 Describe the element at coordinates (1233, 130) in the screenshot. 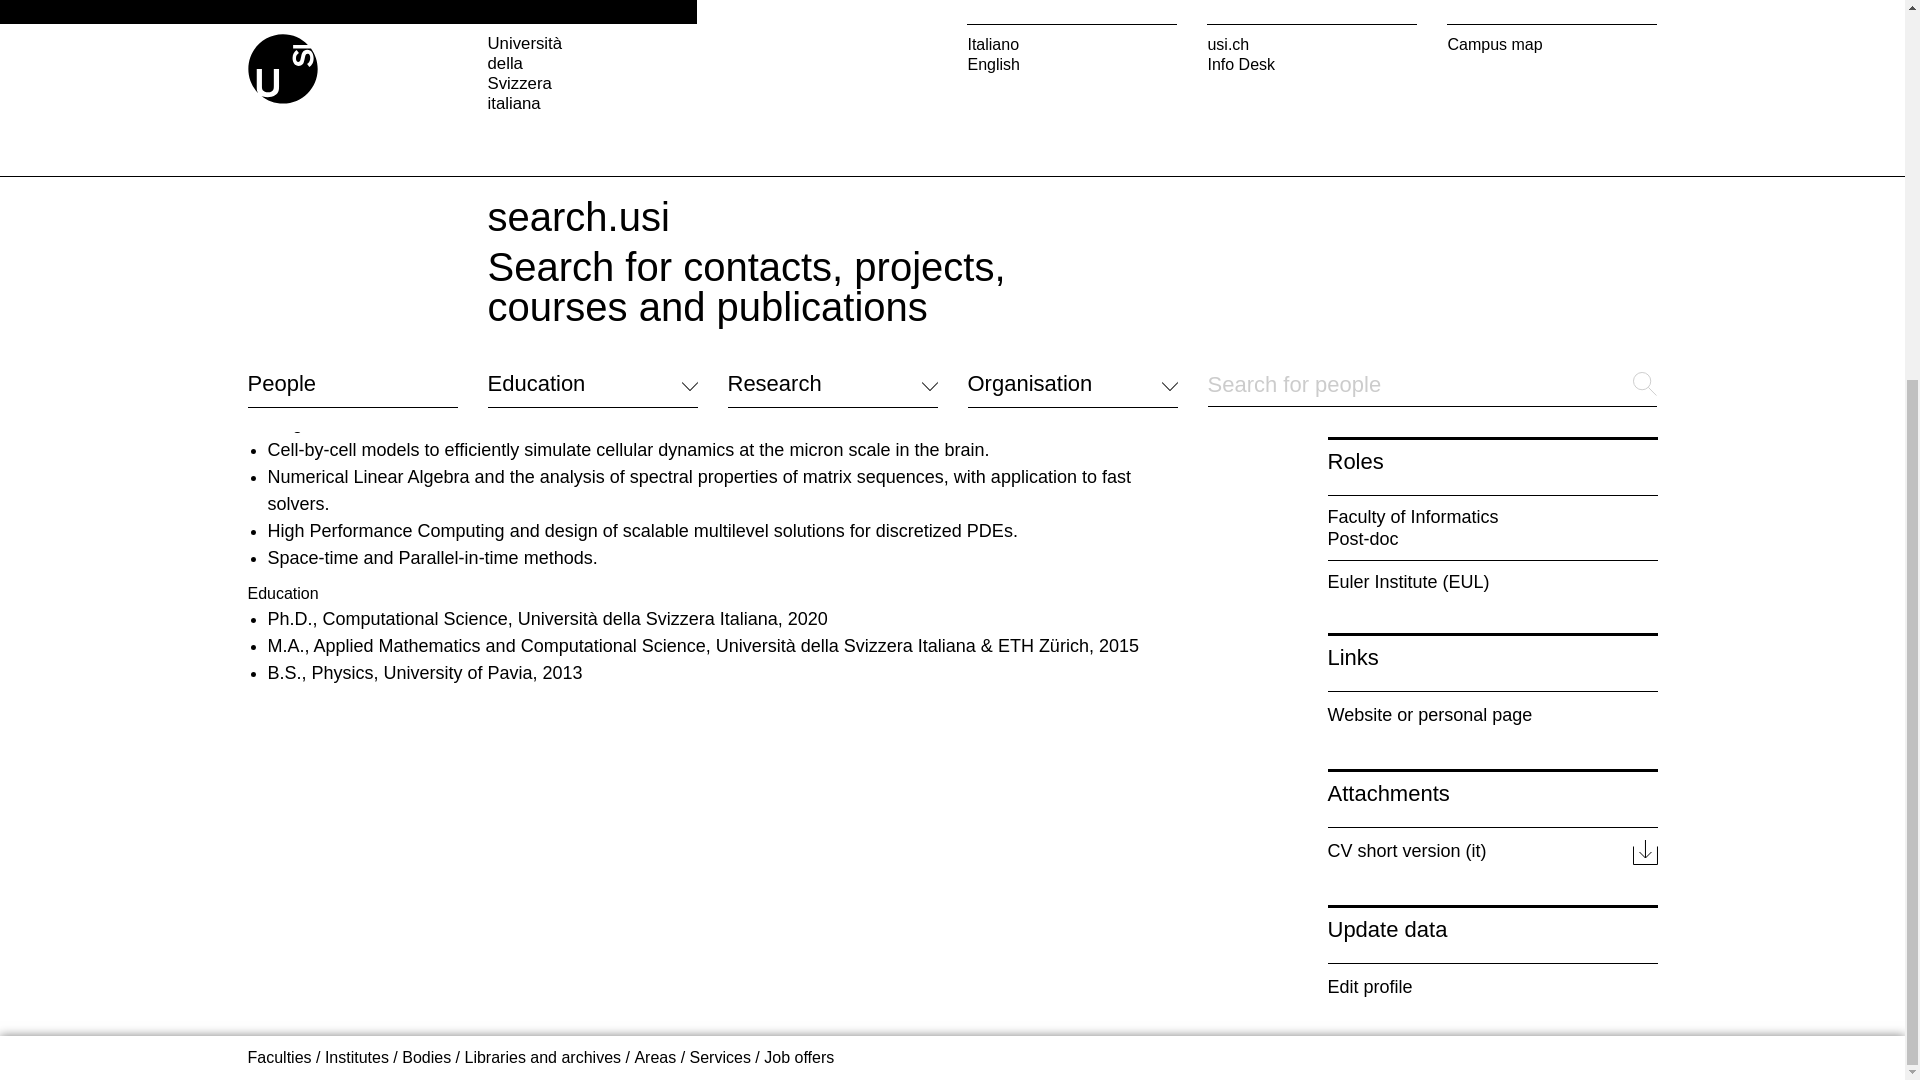

I see `Projects` at that location.